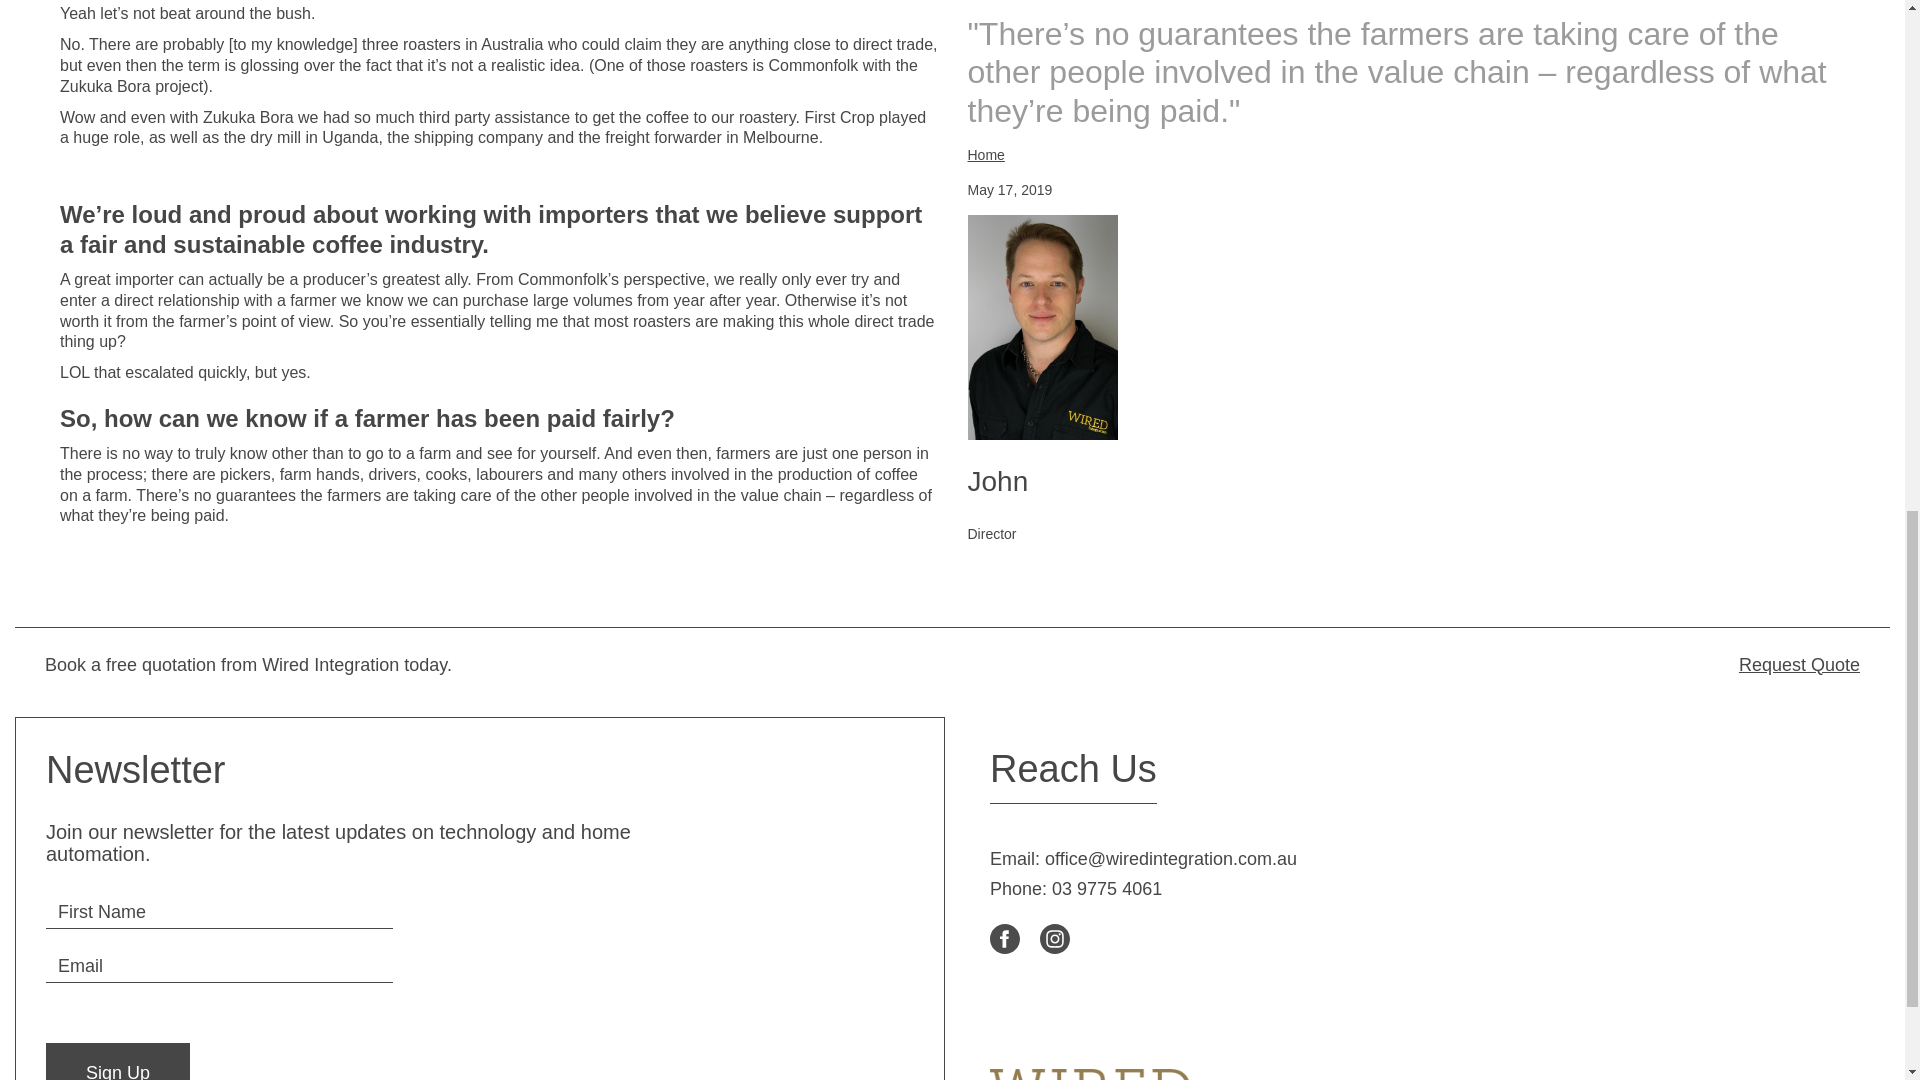 Image resolution: width=1920 pixels, height=1080 pixels. I want to click on Sign Up, so click(118, 1062).